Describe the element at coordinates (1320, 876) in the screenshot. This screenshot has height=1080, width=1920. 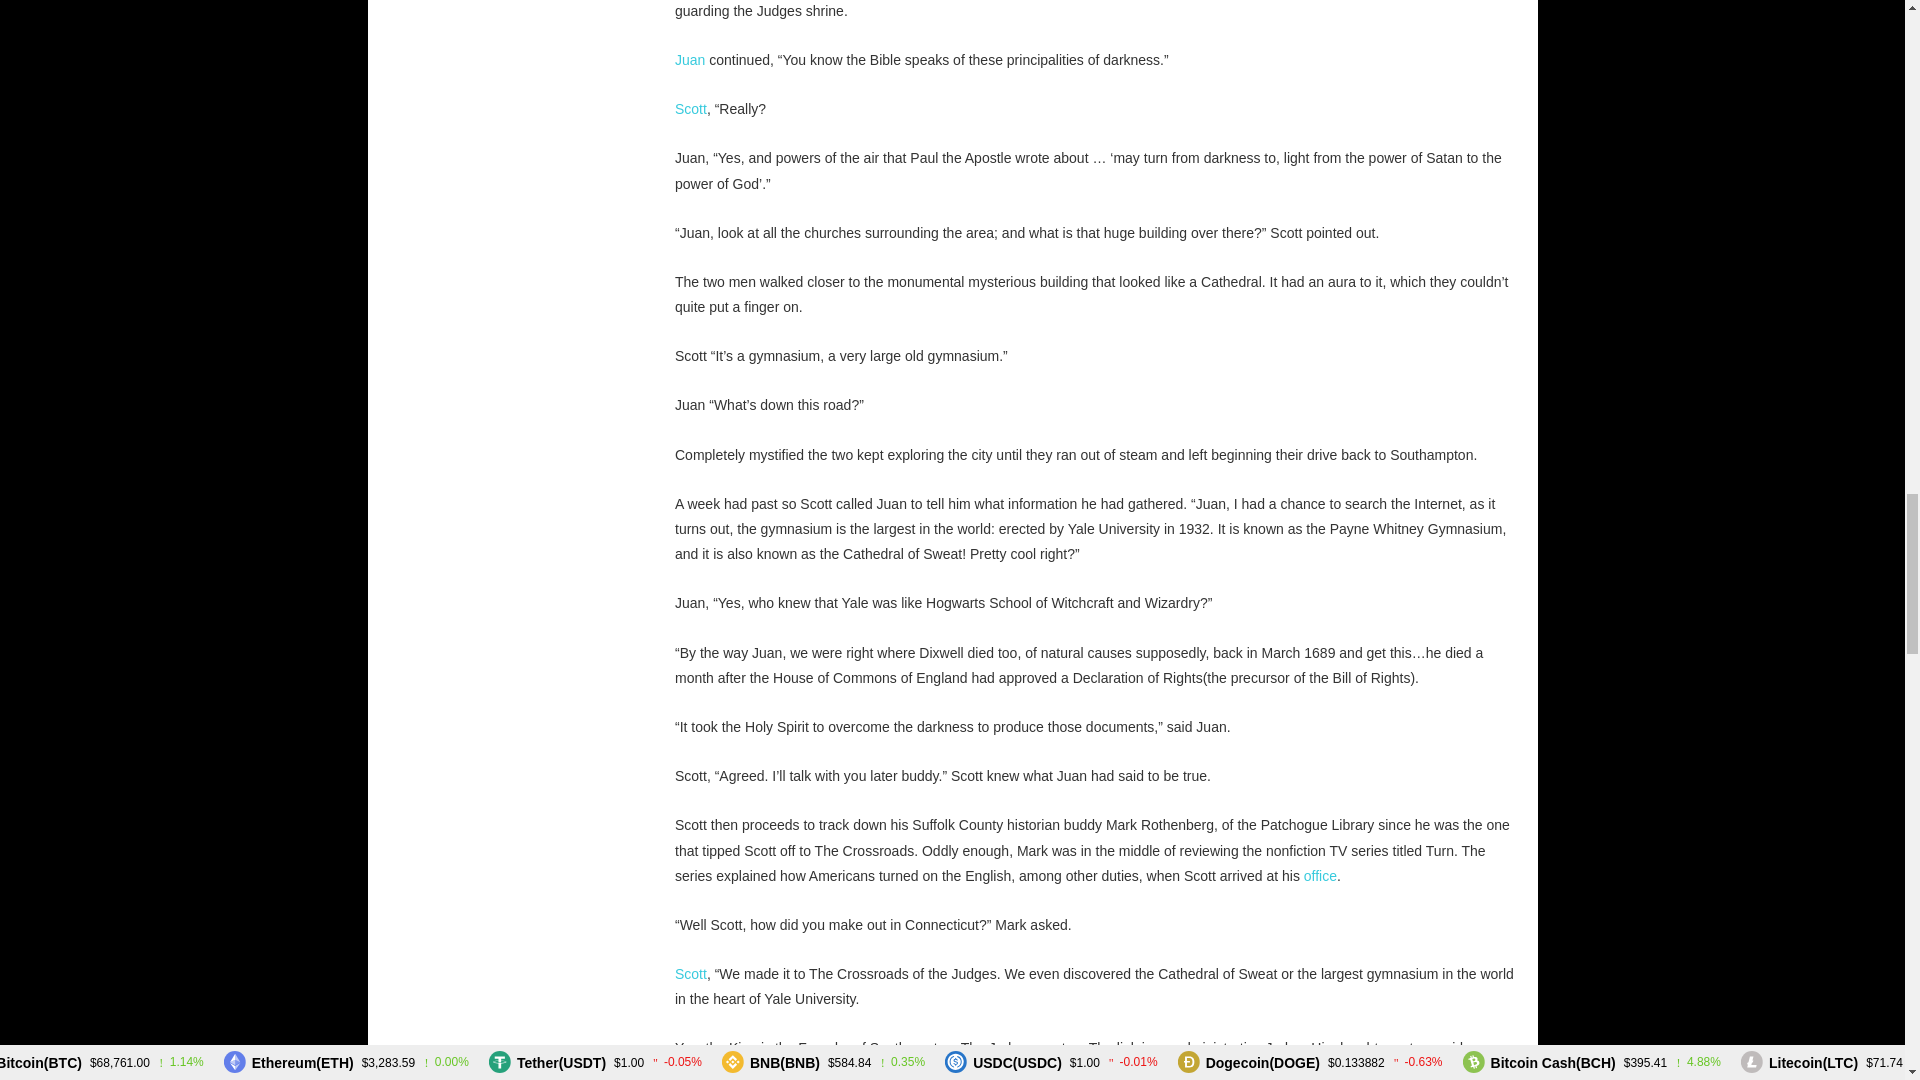
I see `office` at that location.